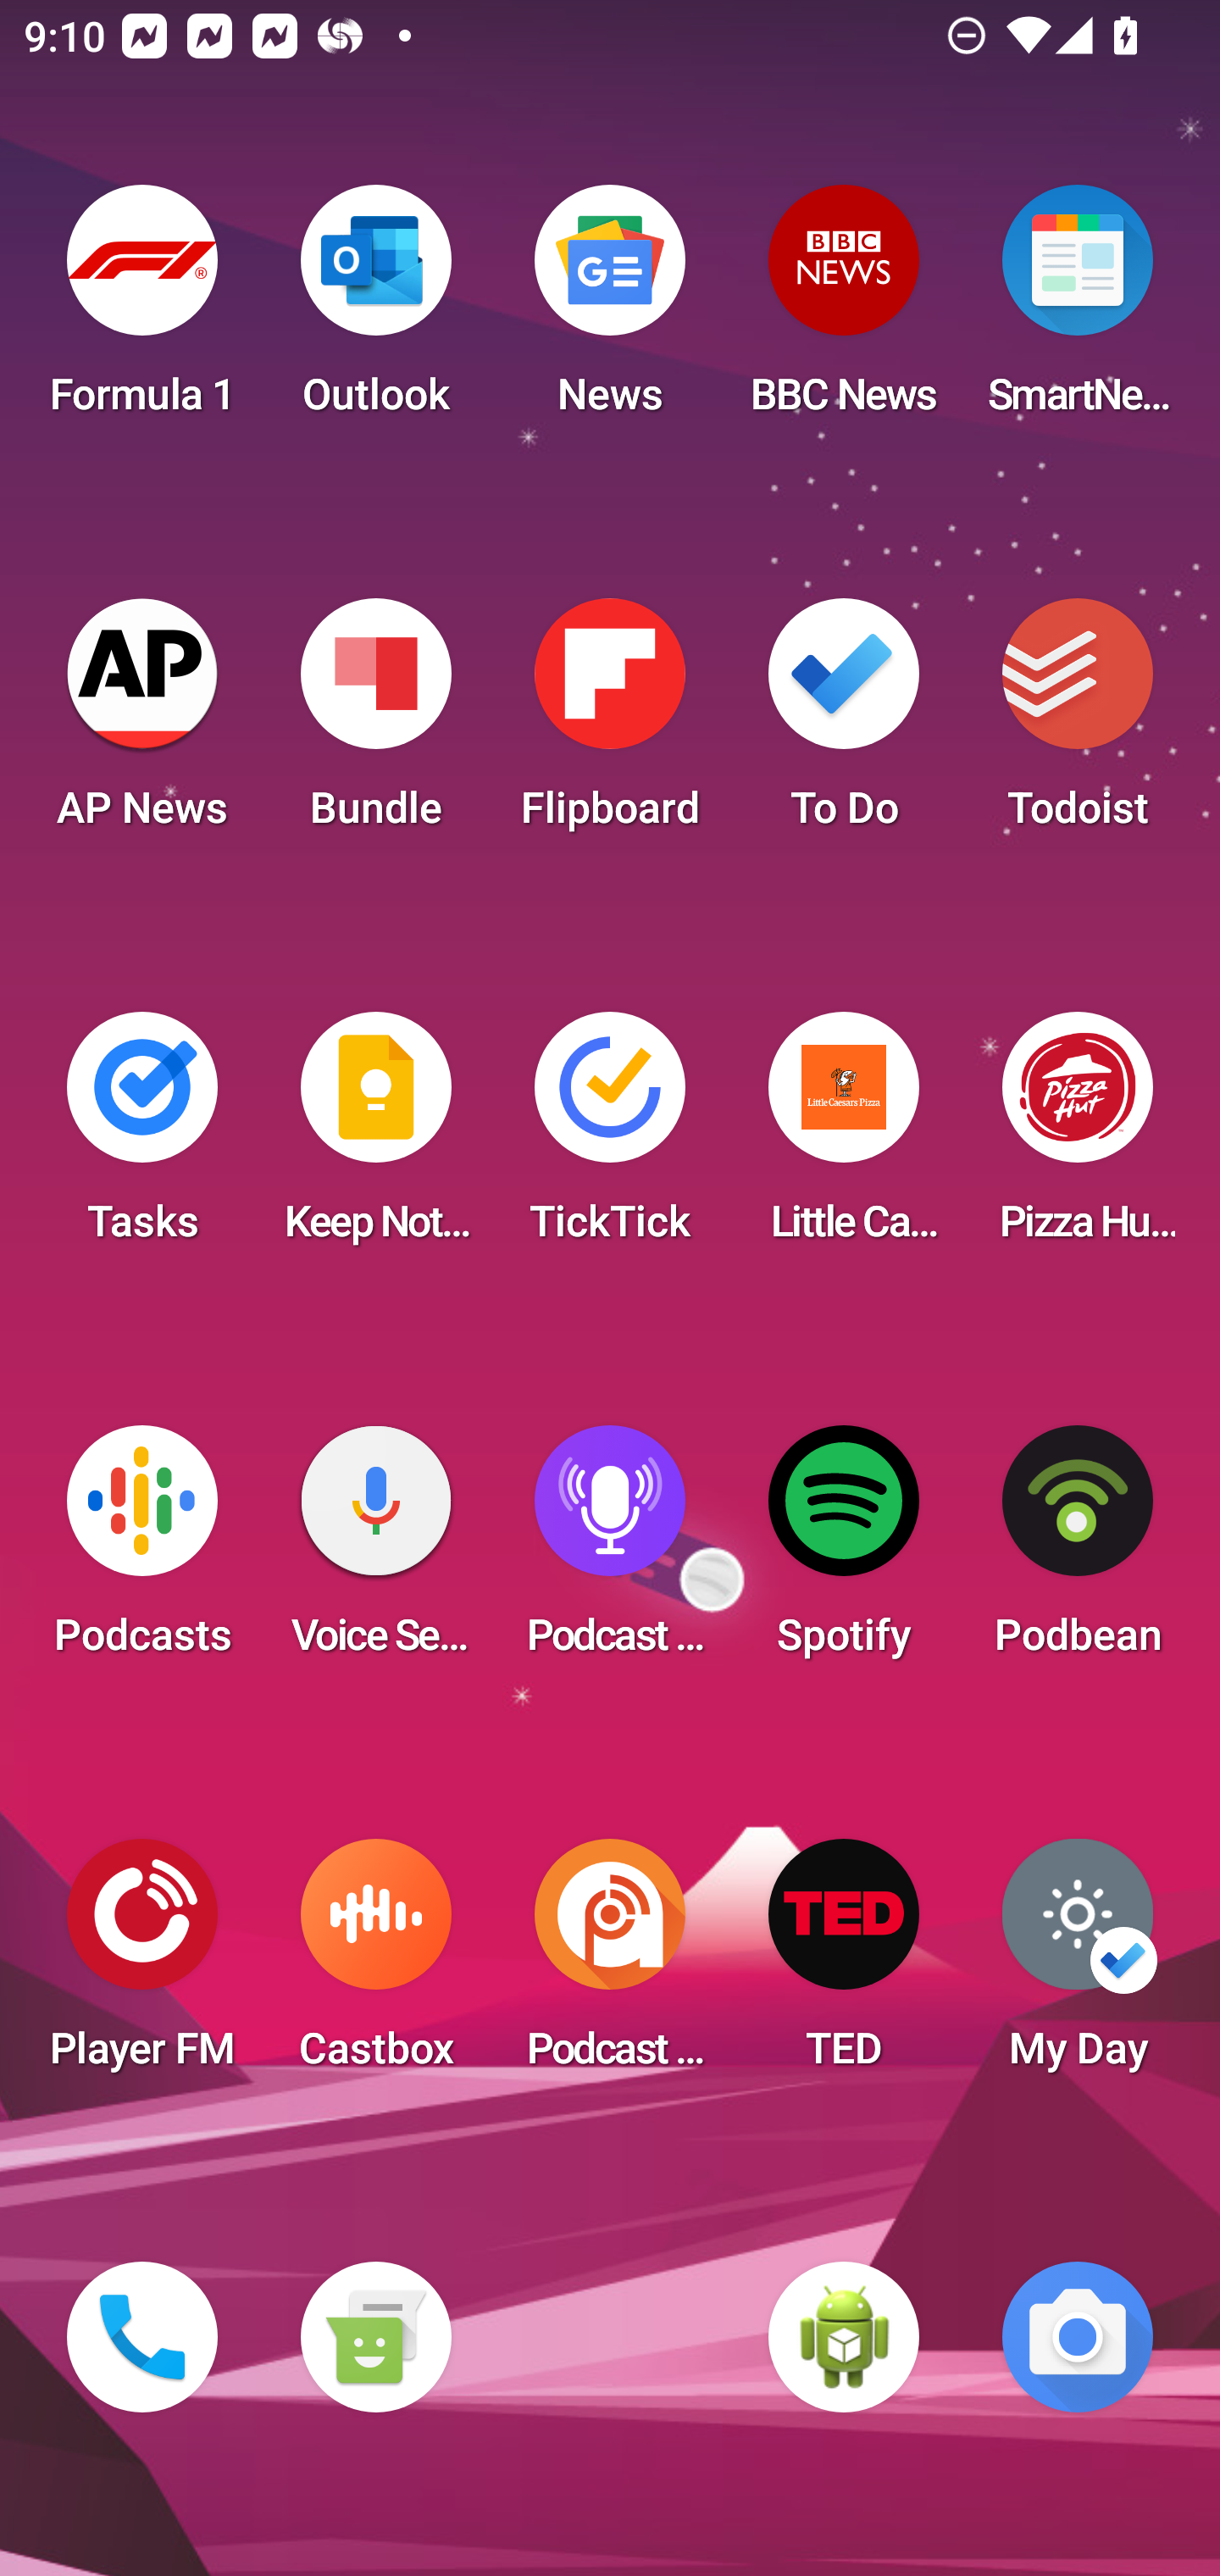  Describe the element at coordinates (1078, 1137) in the screenshot. I see `Pizza Hut HK & Macau` at that location.